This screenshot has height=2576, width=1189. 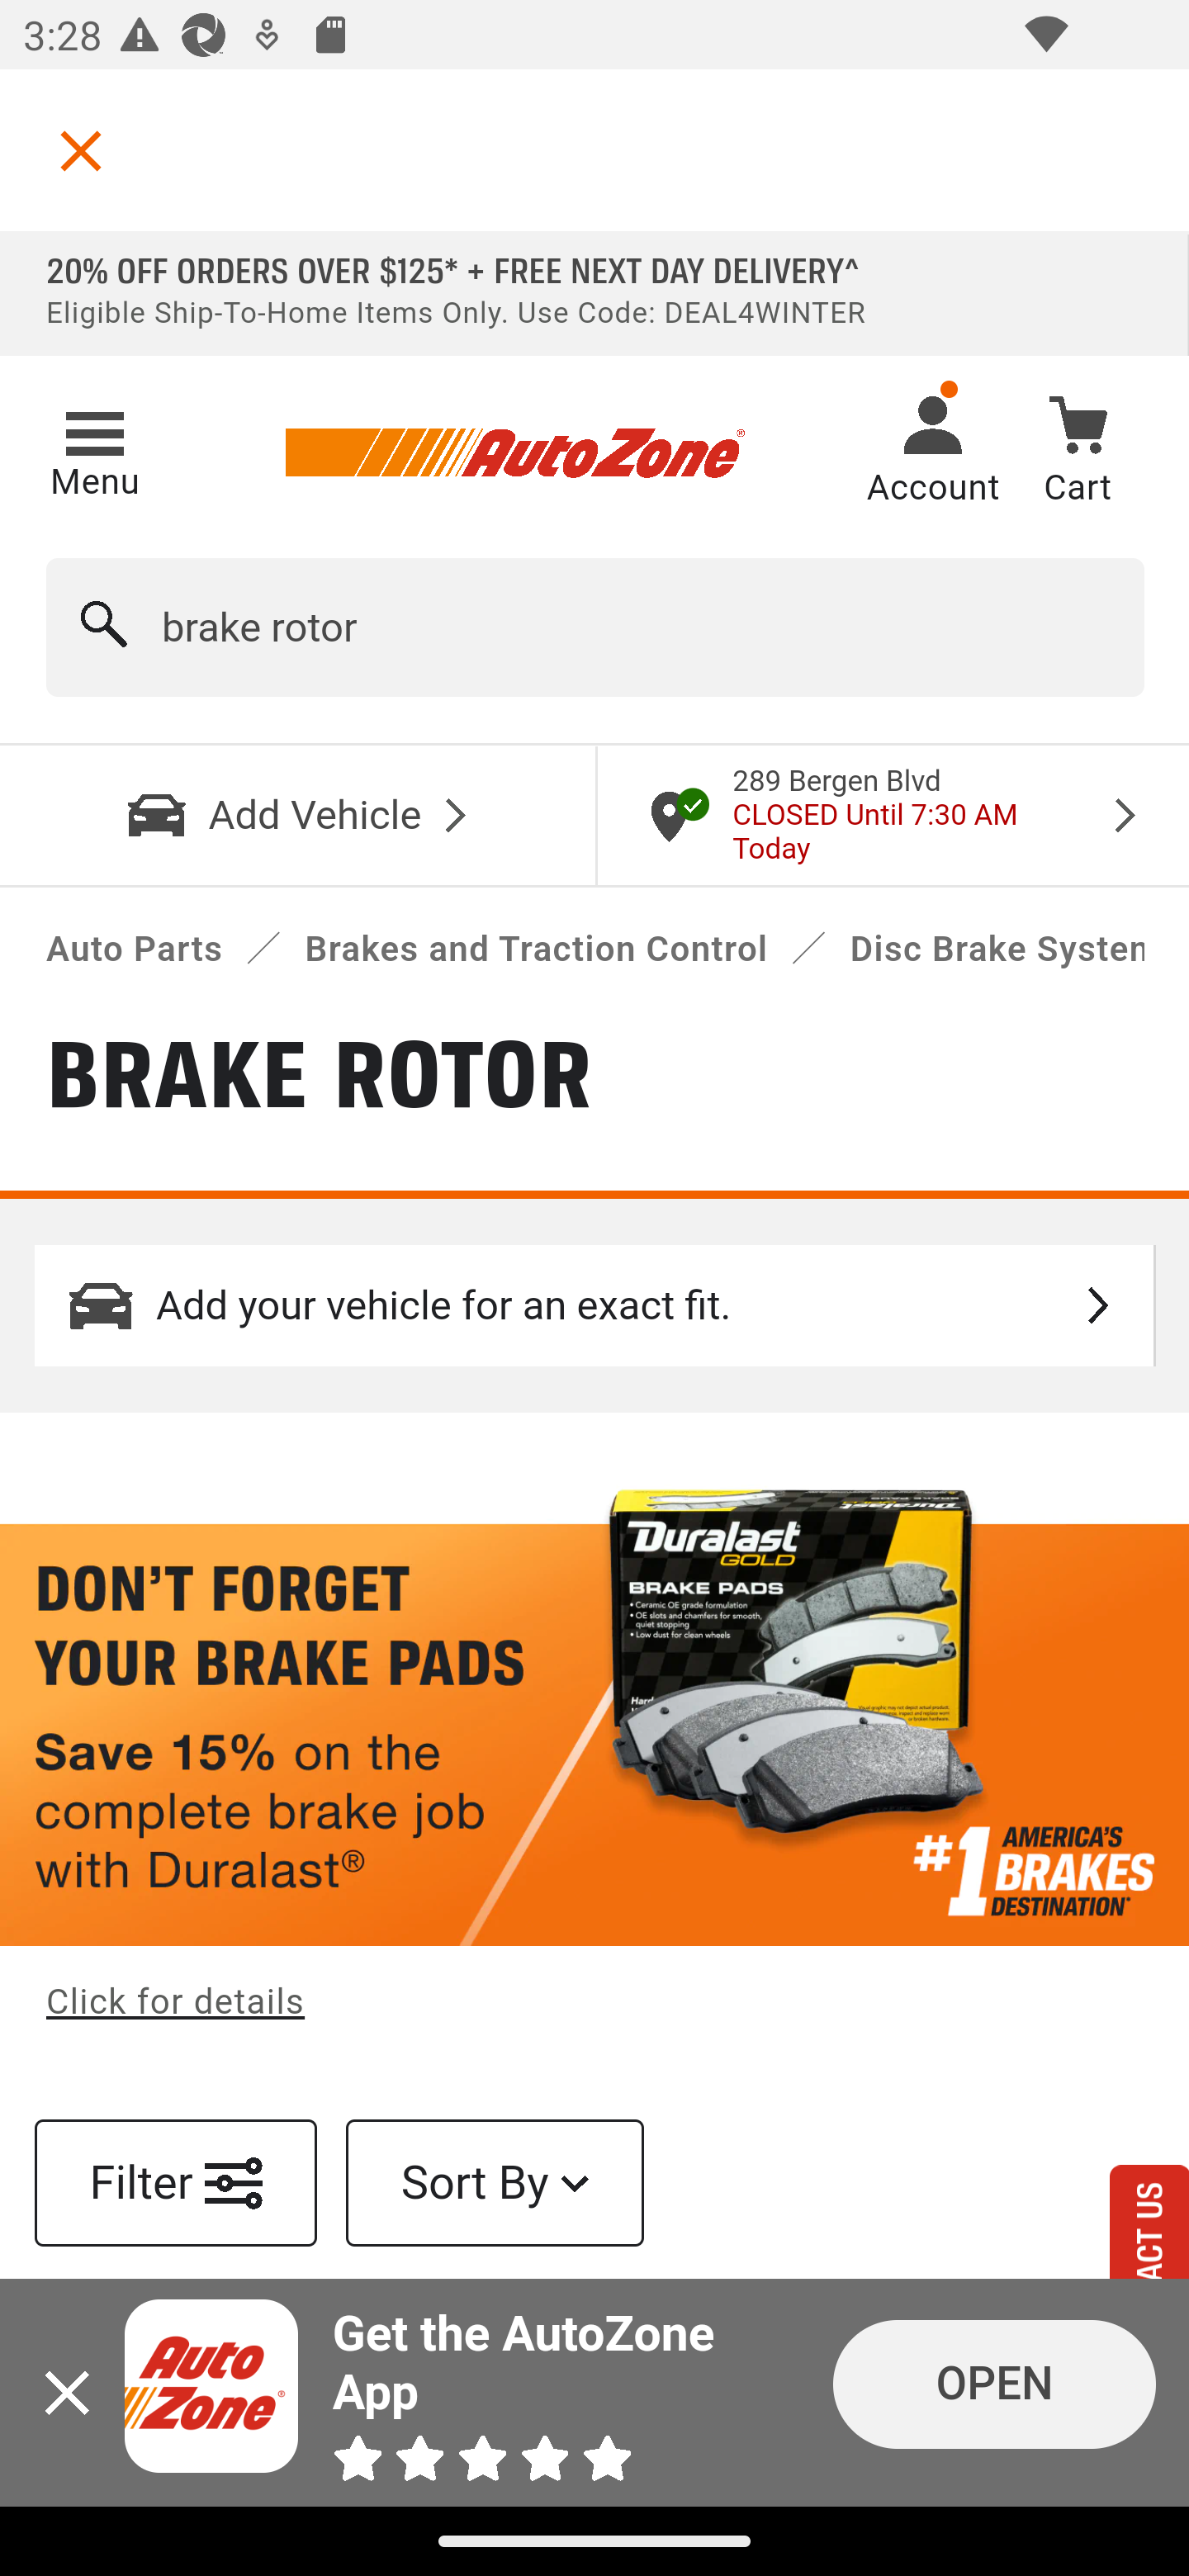 I want to click on Brakes and Traction Control, so click(x=536, y=949).